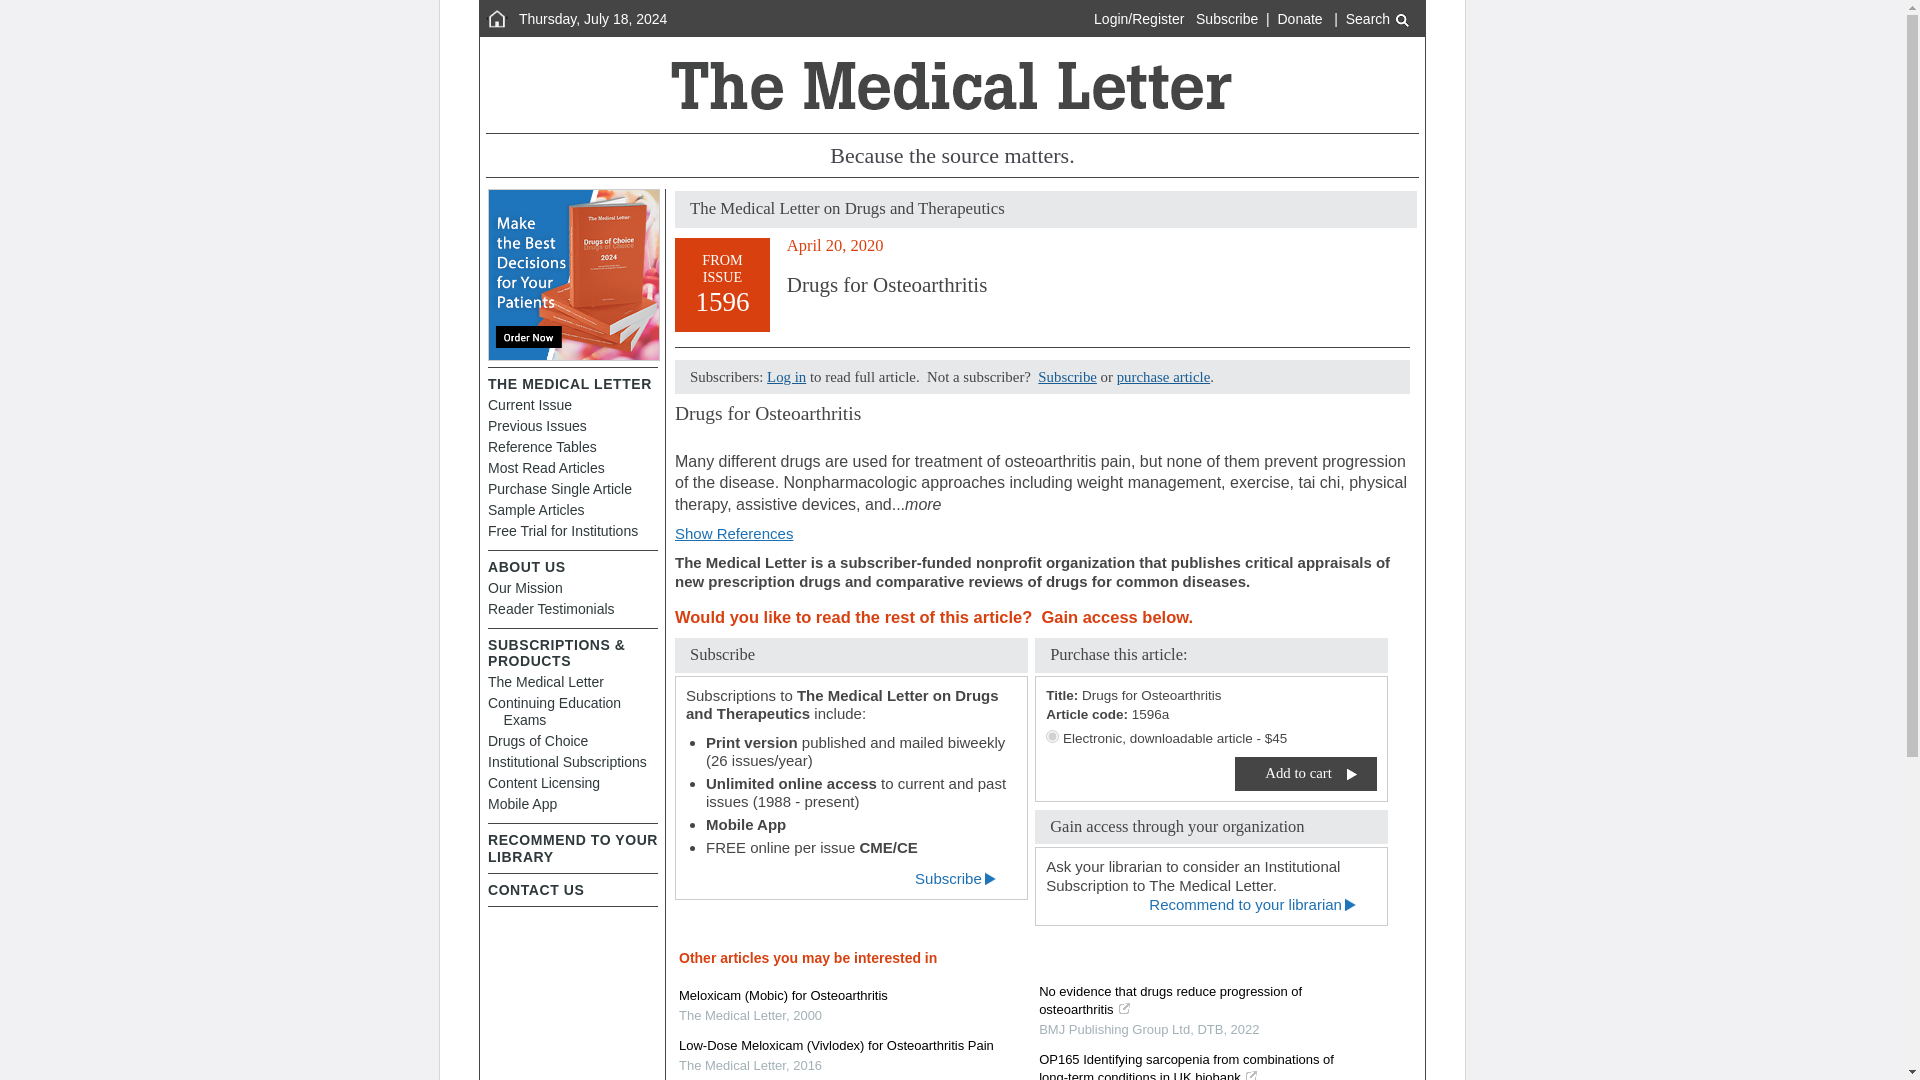  What do you see at coordinates (1300, 18) in the screenshot?
I see `Donate` at bounding box center [1300, 18].